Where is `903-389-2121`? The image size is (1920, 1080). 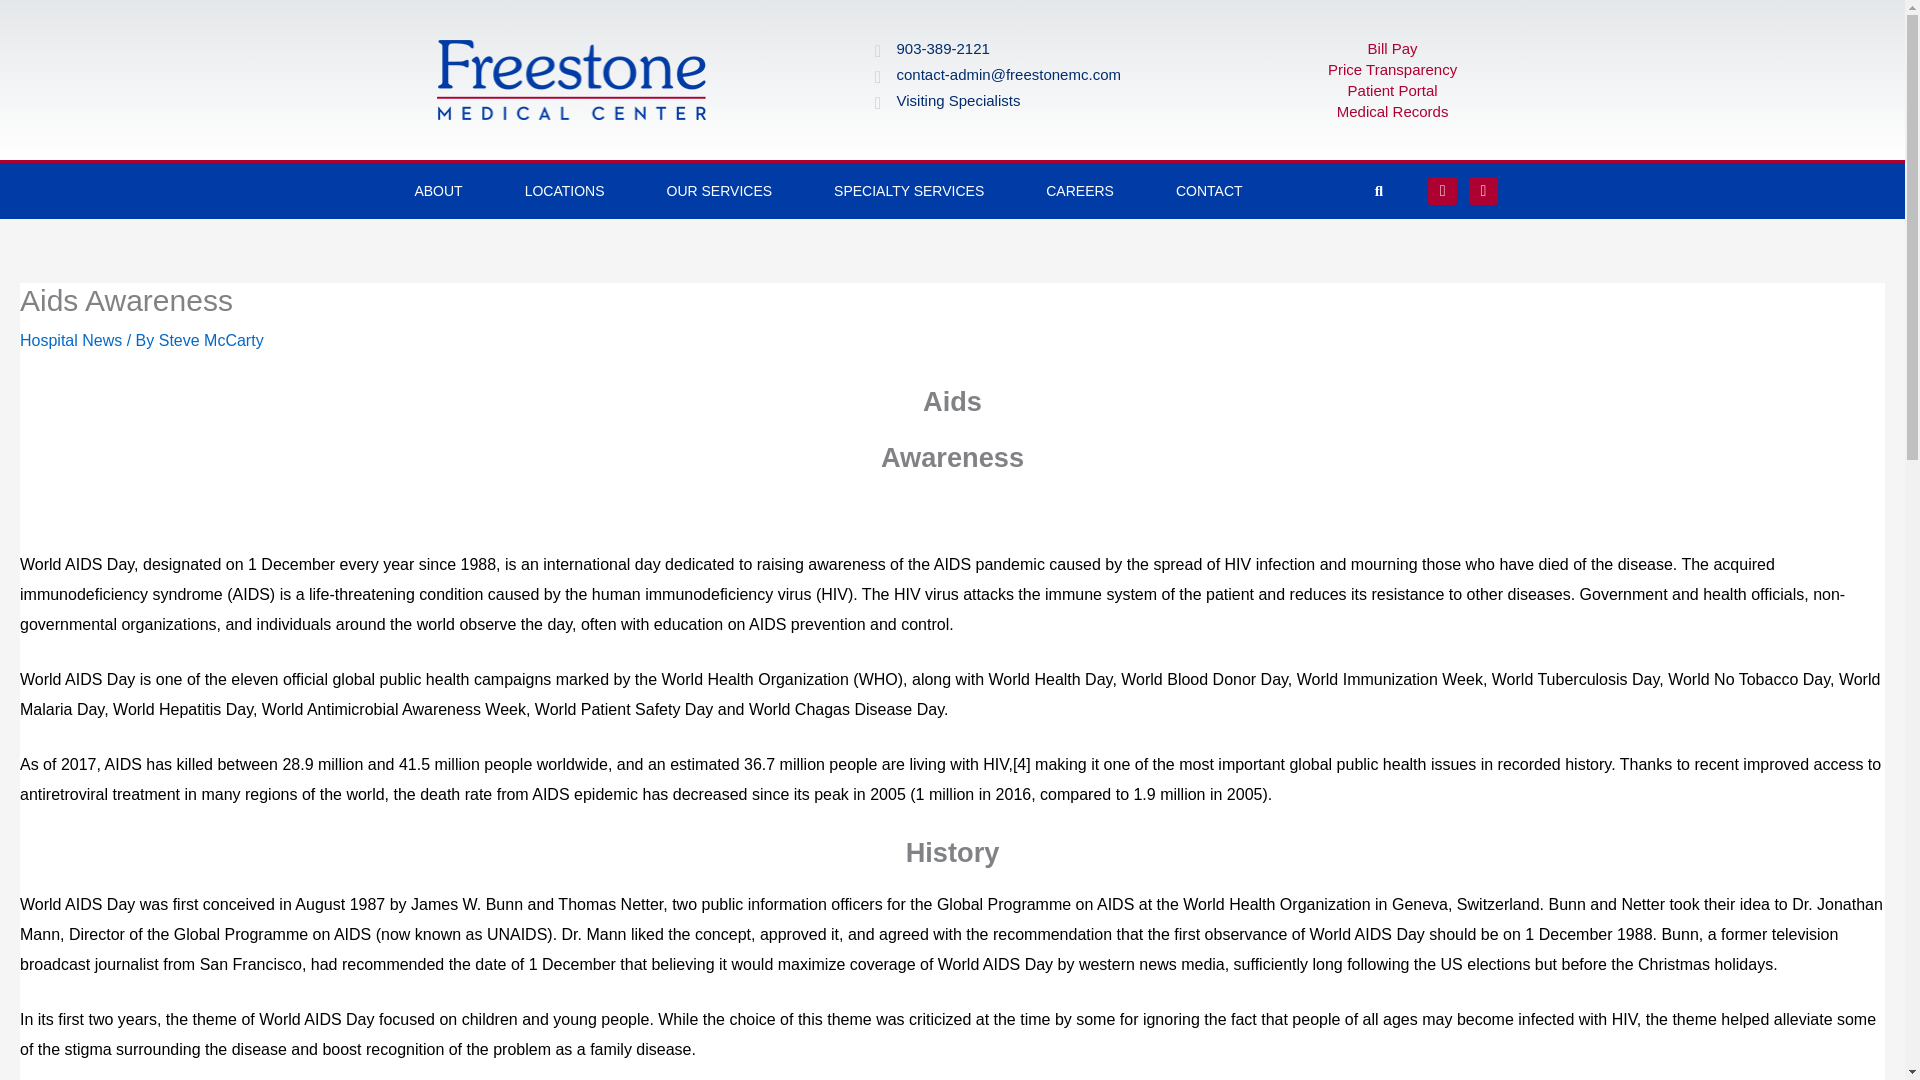
903-389-2121 is located at coordinates (942, 48).